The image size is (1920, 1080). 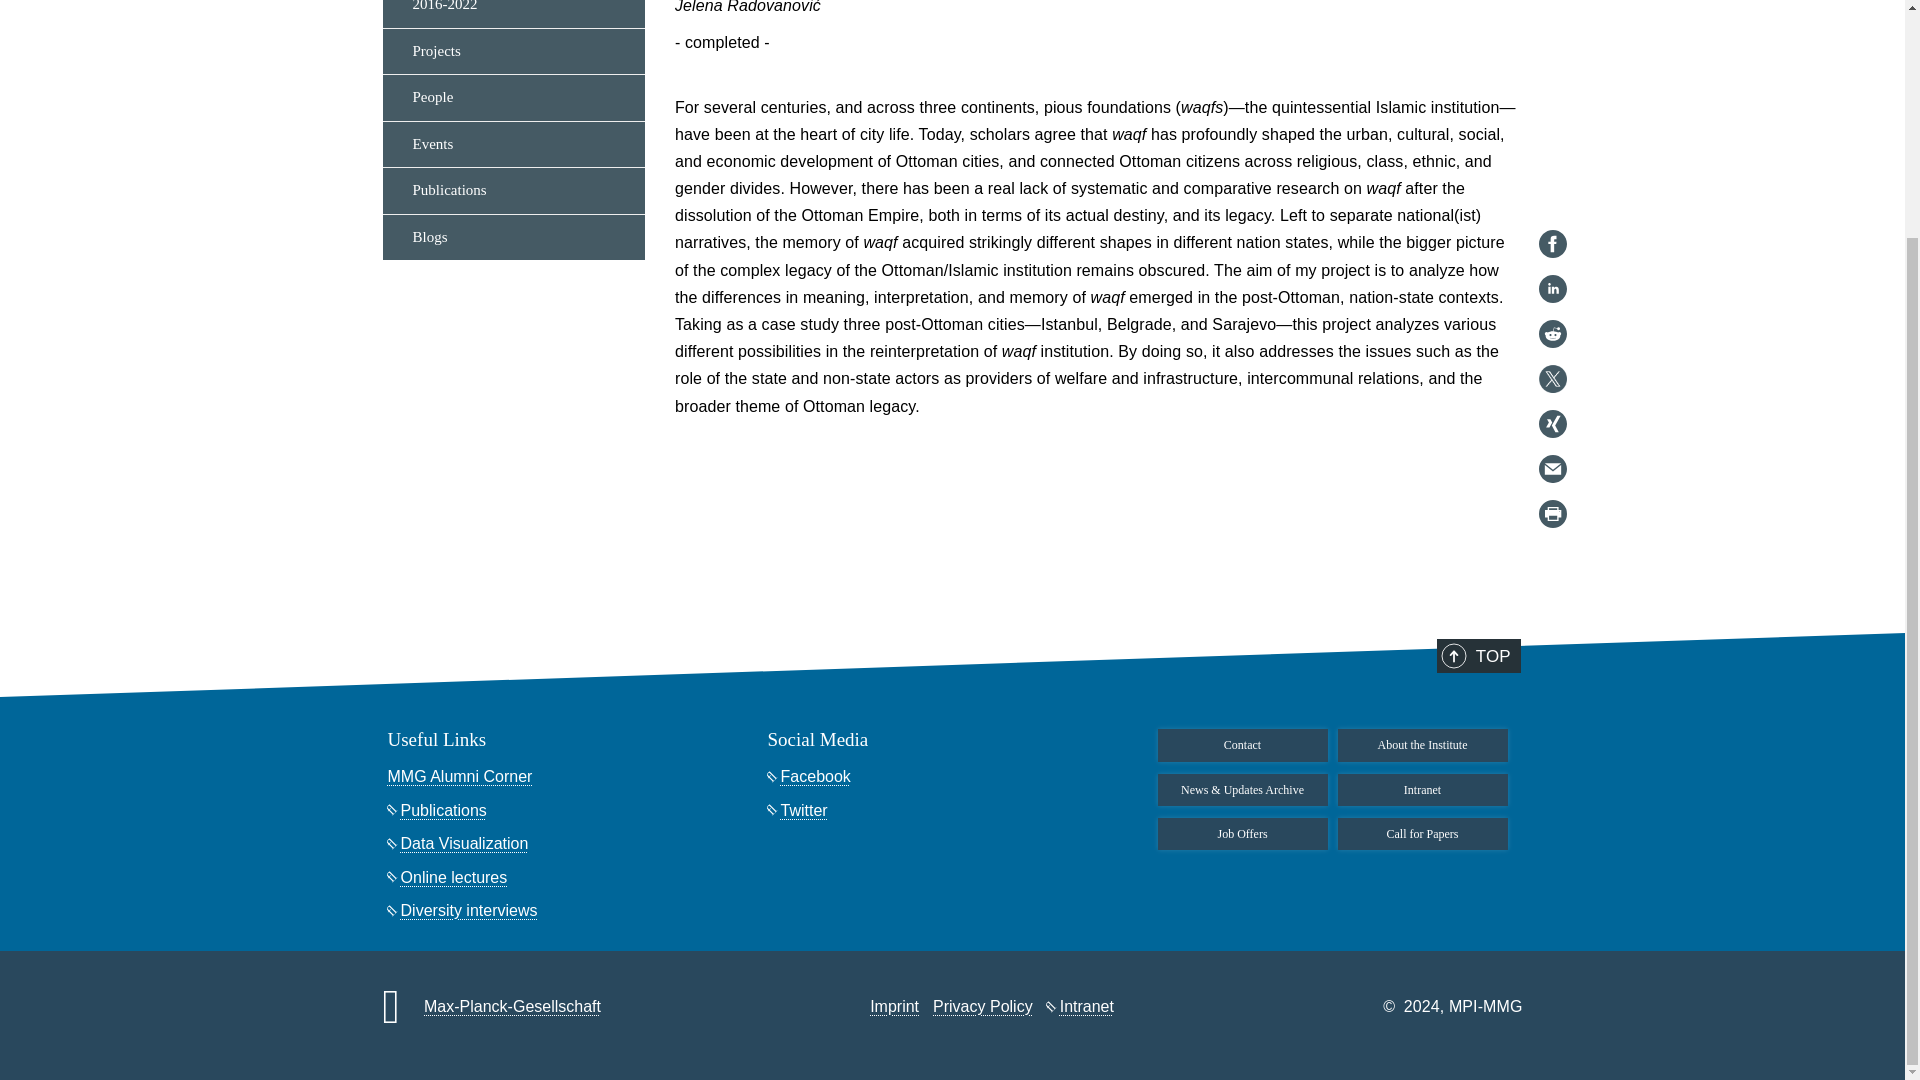 What do you see at coordinates (1552, 6) in the screenshot?
I see `LinkedIn` at bounding box center [1552, 6].